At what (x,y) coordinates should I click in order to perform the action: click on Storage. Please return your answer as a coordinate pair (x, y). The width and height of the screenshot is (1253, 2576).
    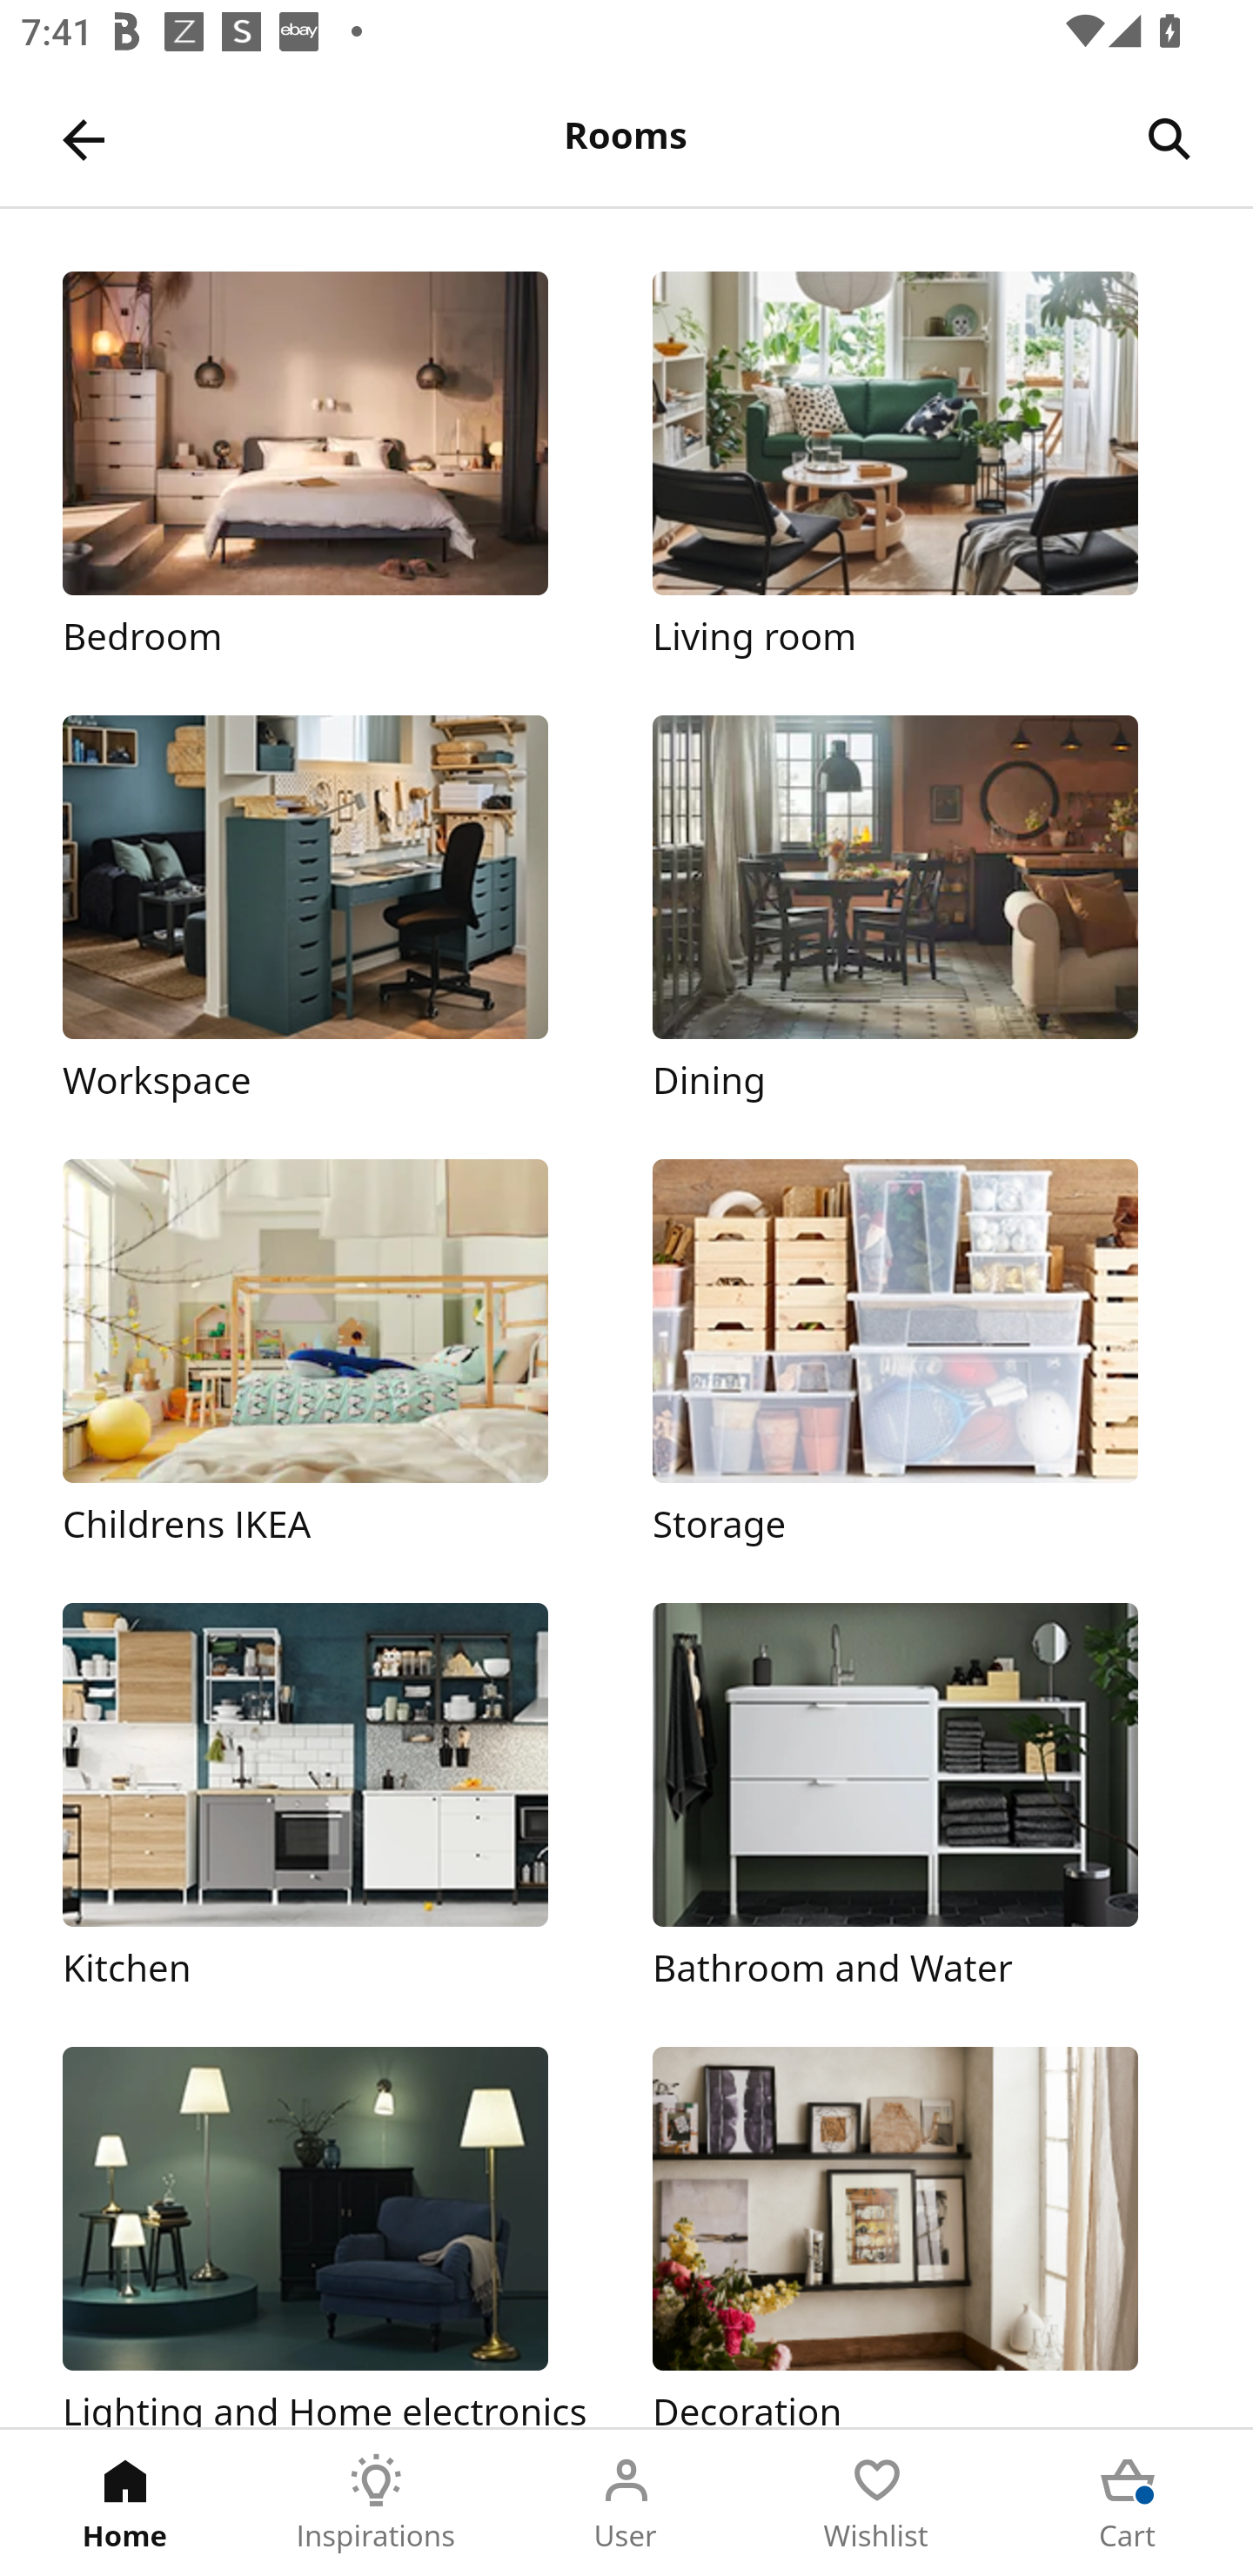
    Looking at the image, I should click on (921, 1354).